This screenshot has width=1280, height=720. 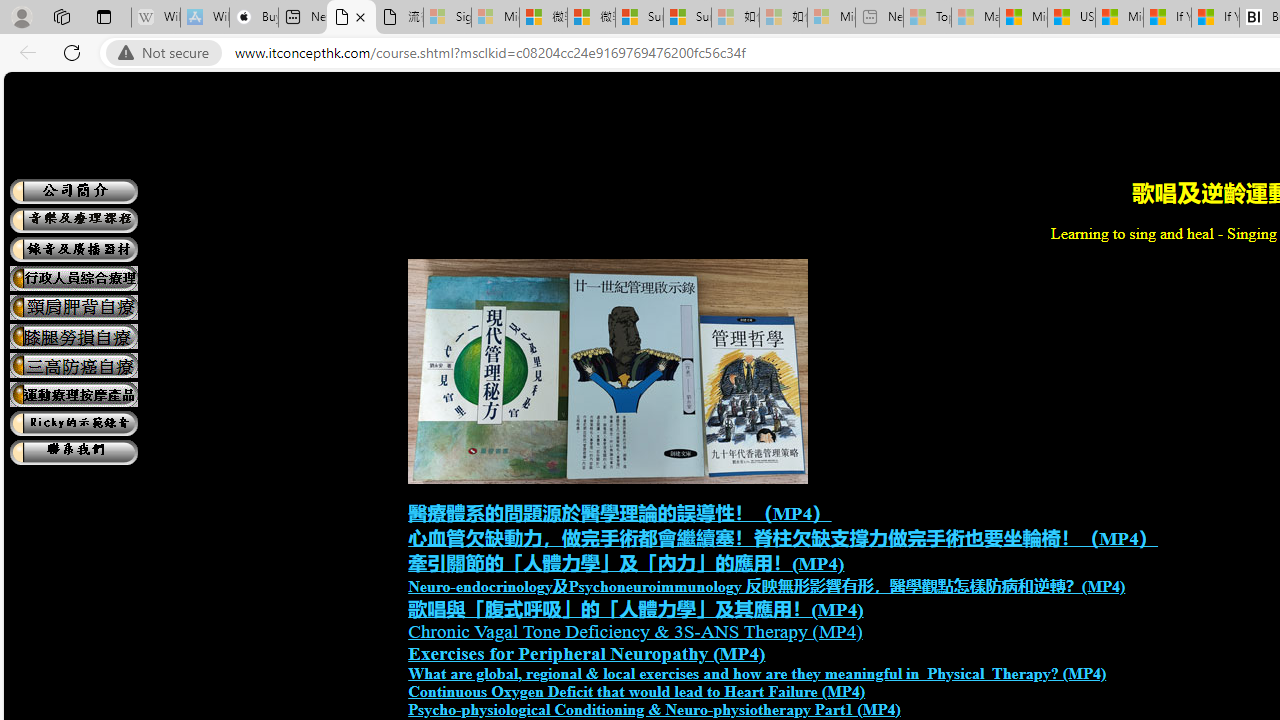 I want to click on Microsoft account | Account Checkup - Sleeping, so click(x=831, y=18).